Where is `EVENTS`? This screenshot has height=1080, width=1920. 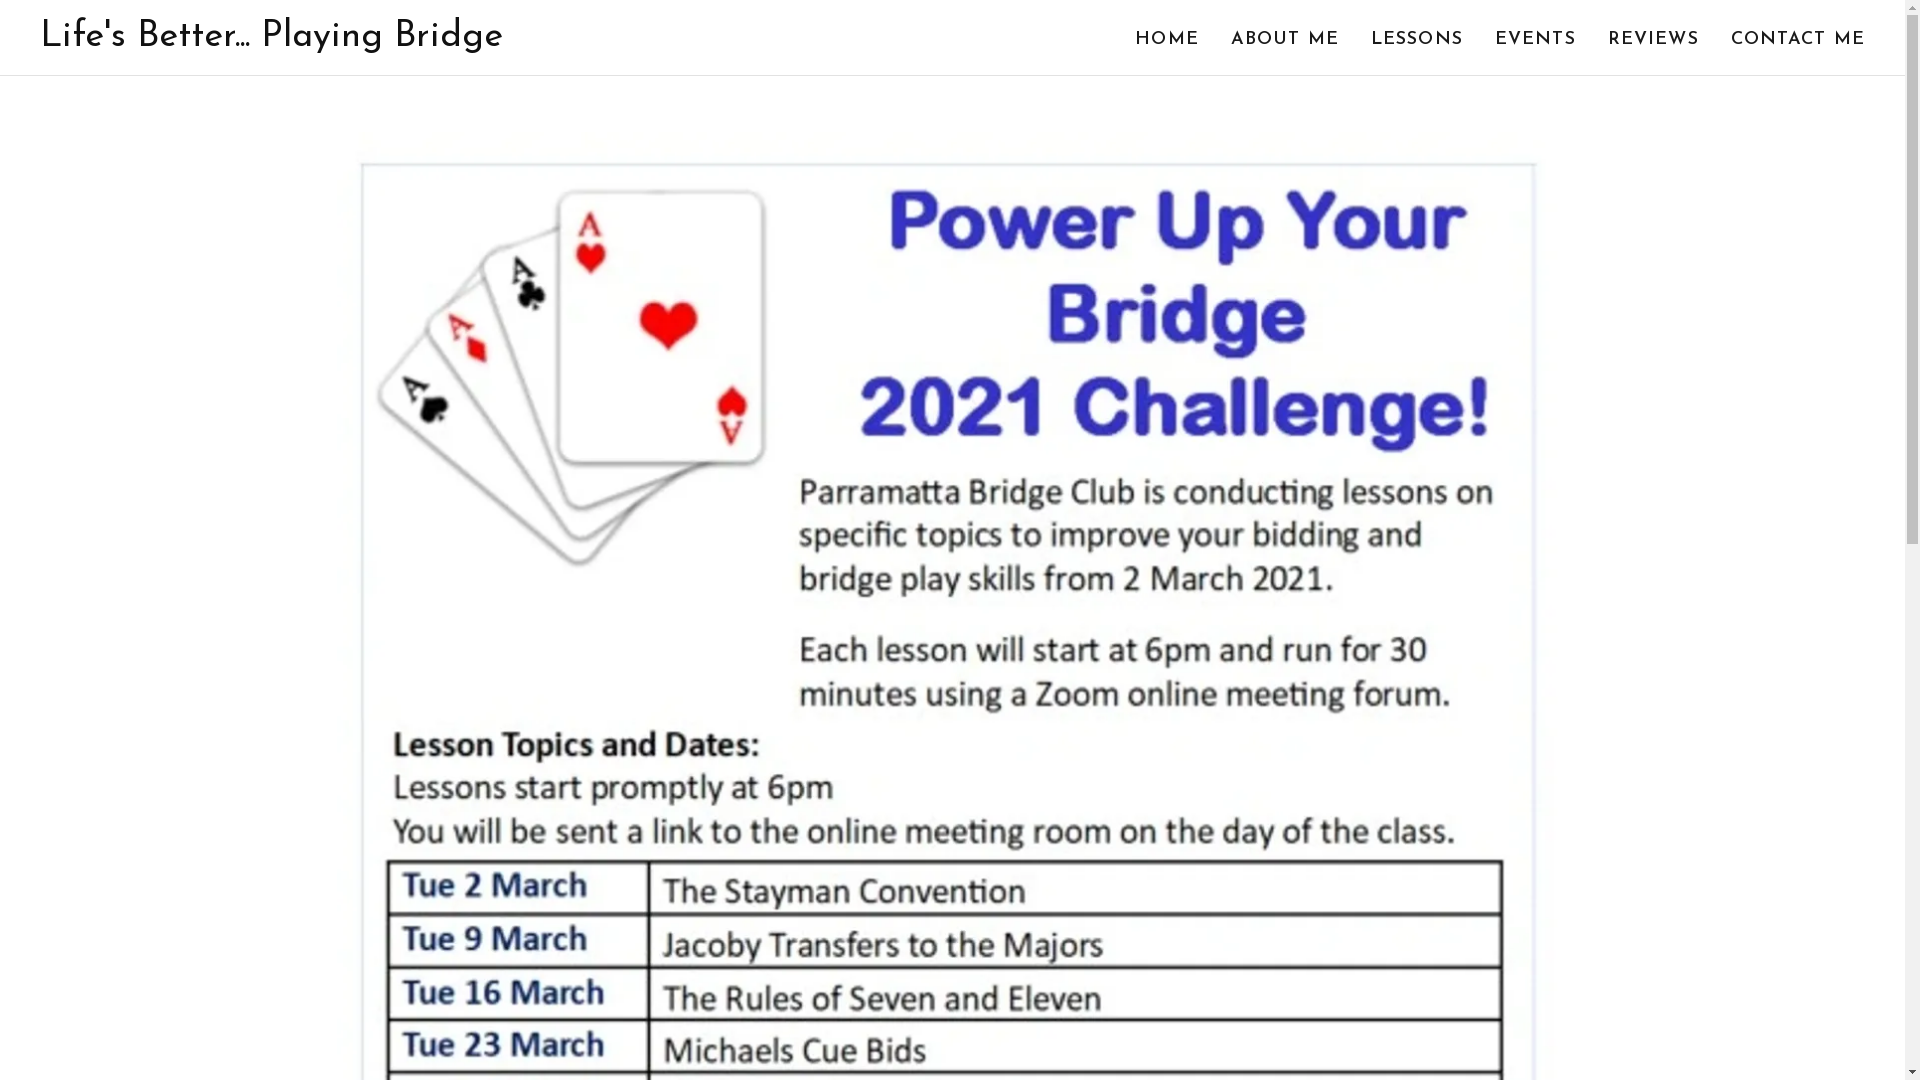
EVENTS is located at coordinates (1536, 40).